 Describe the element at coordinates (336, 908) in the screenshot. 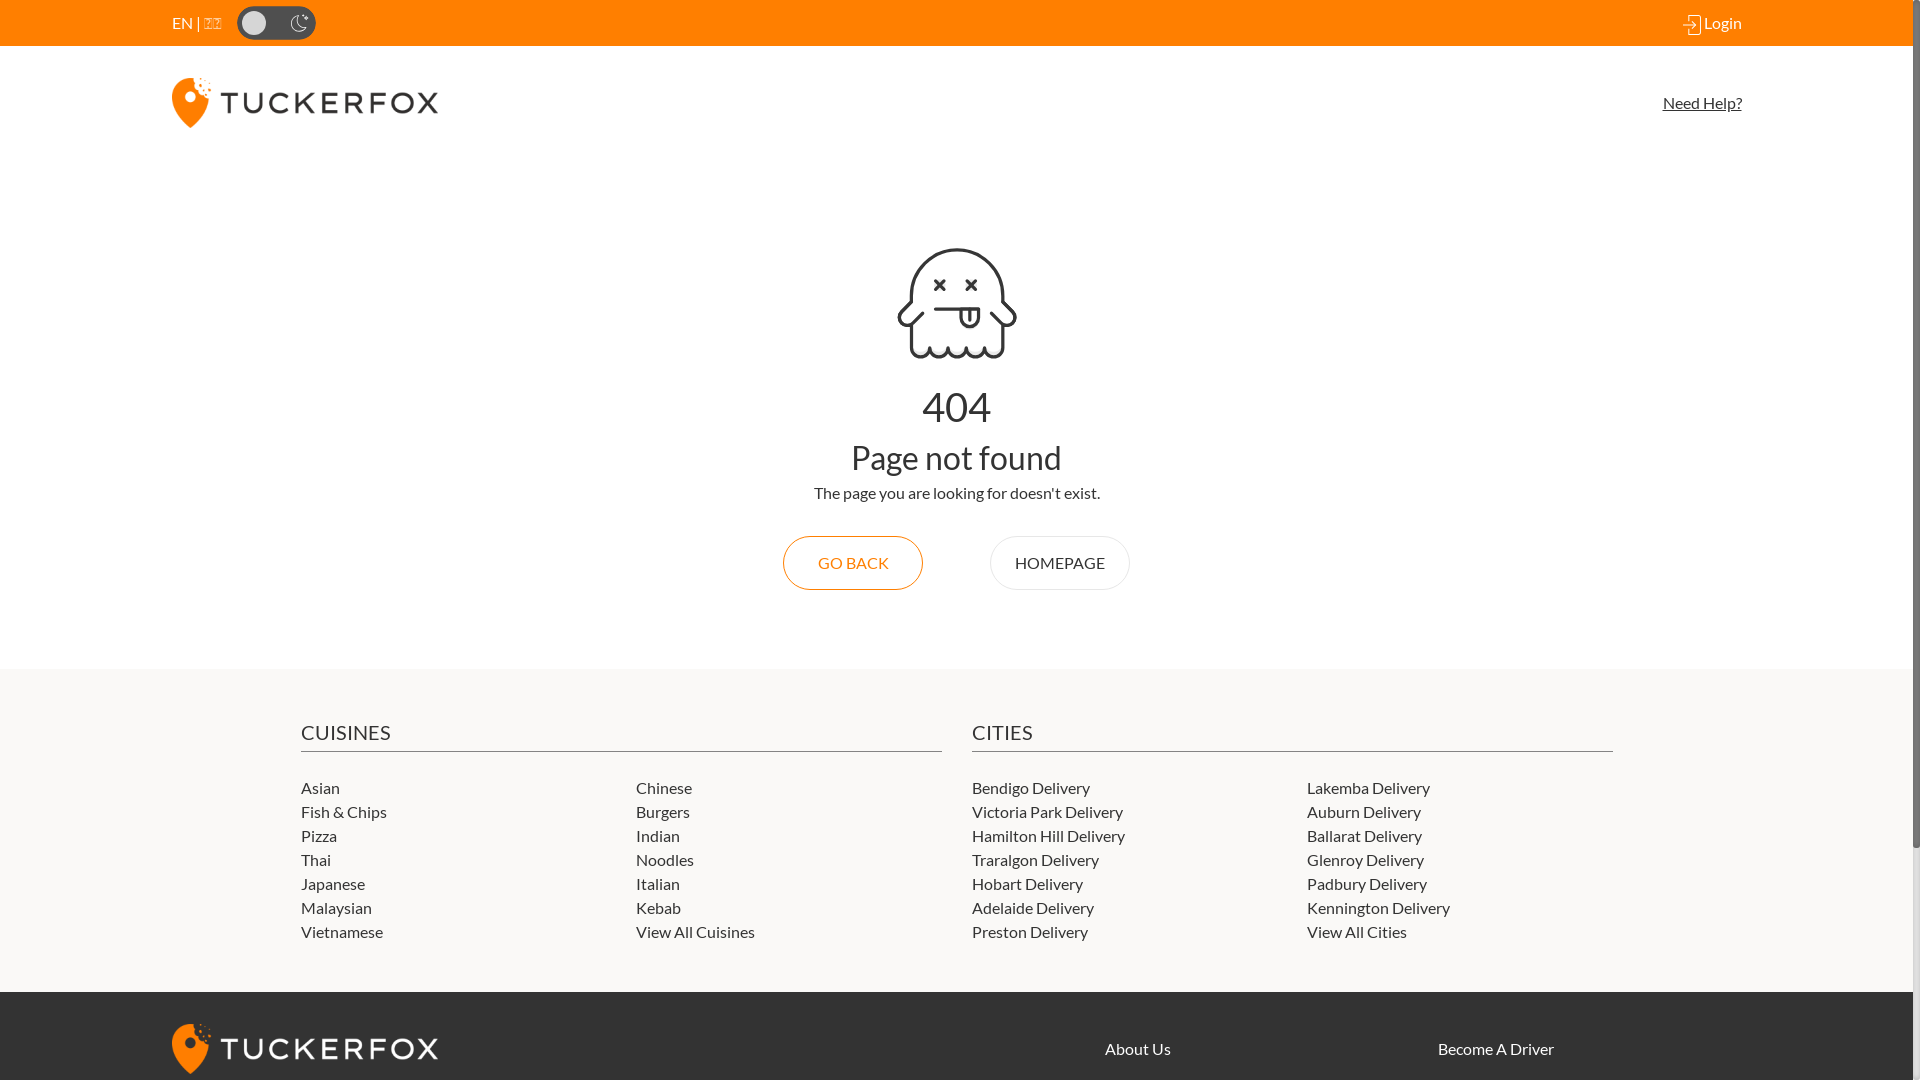

I see `Malaysian` at that location.